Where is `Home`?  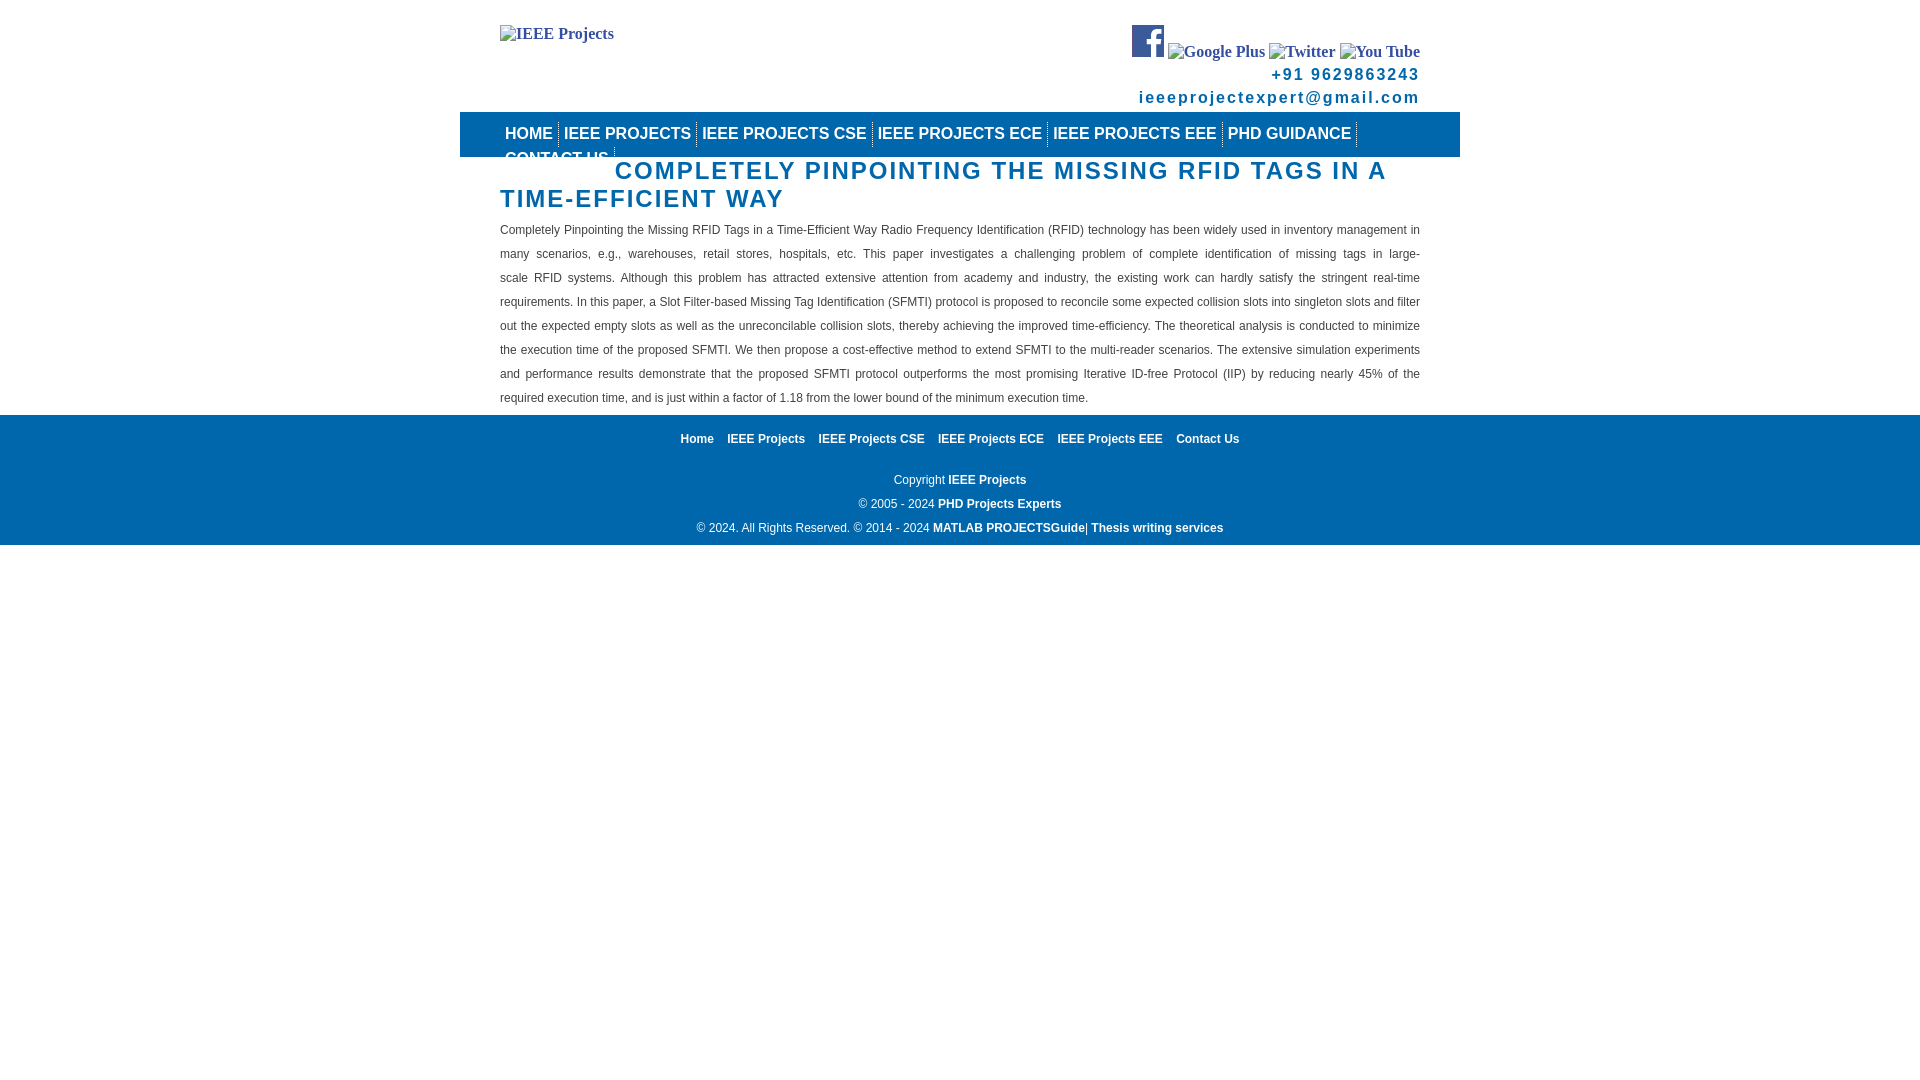 Home is located at coordinates (698, 439).